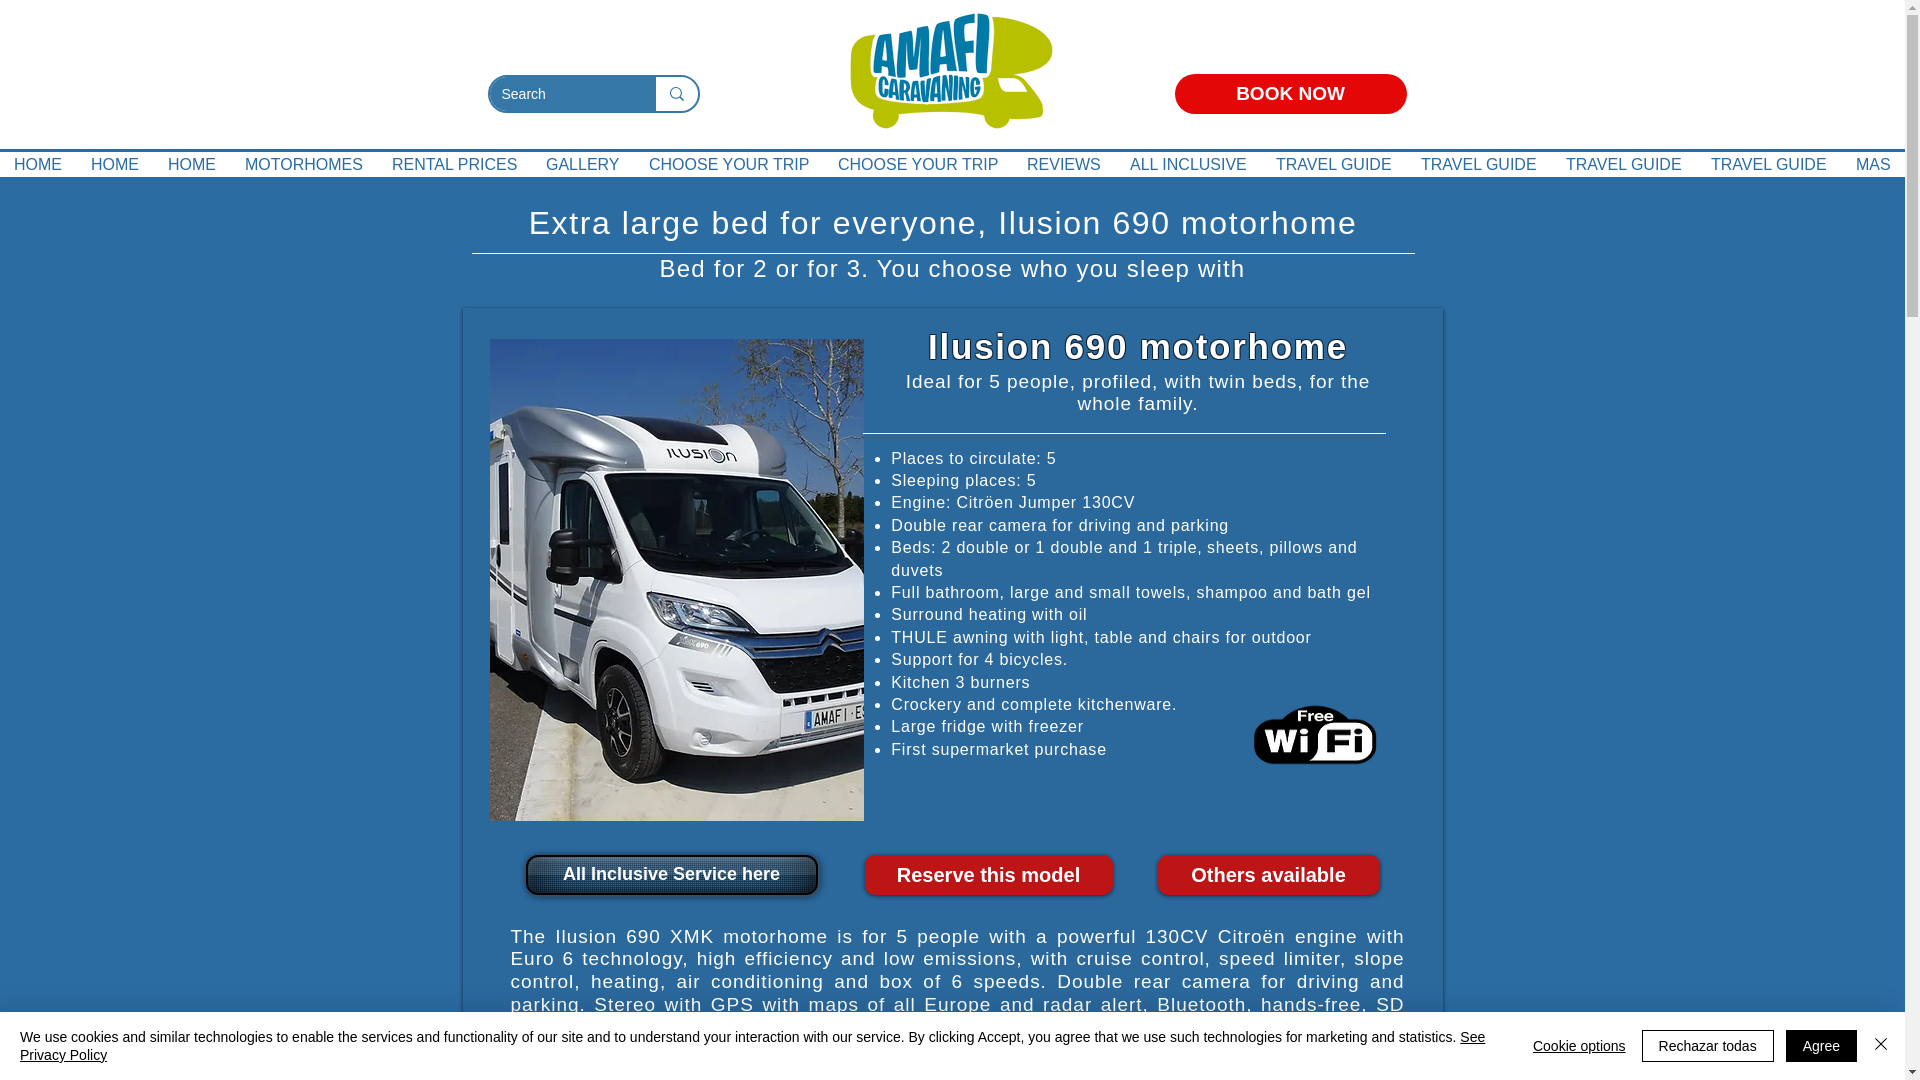 The width and height of the screenshot is (1920, 1080). Describe the element at coordinates (1289, 94) in the screenshot. I see `BOOK NOW` at that location.